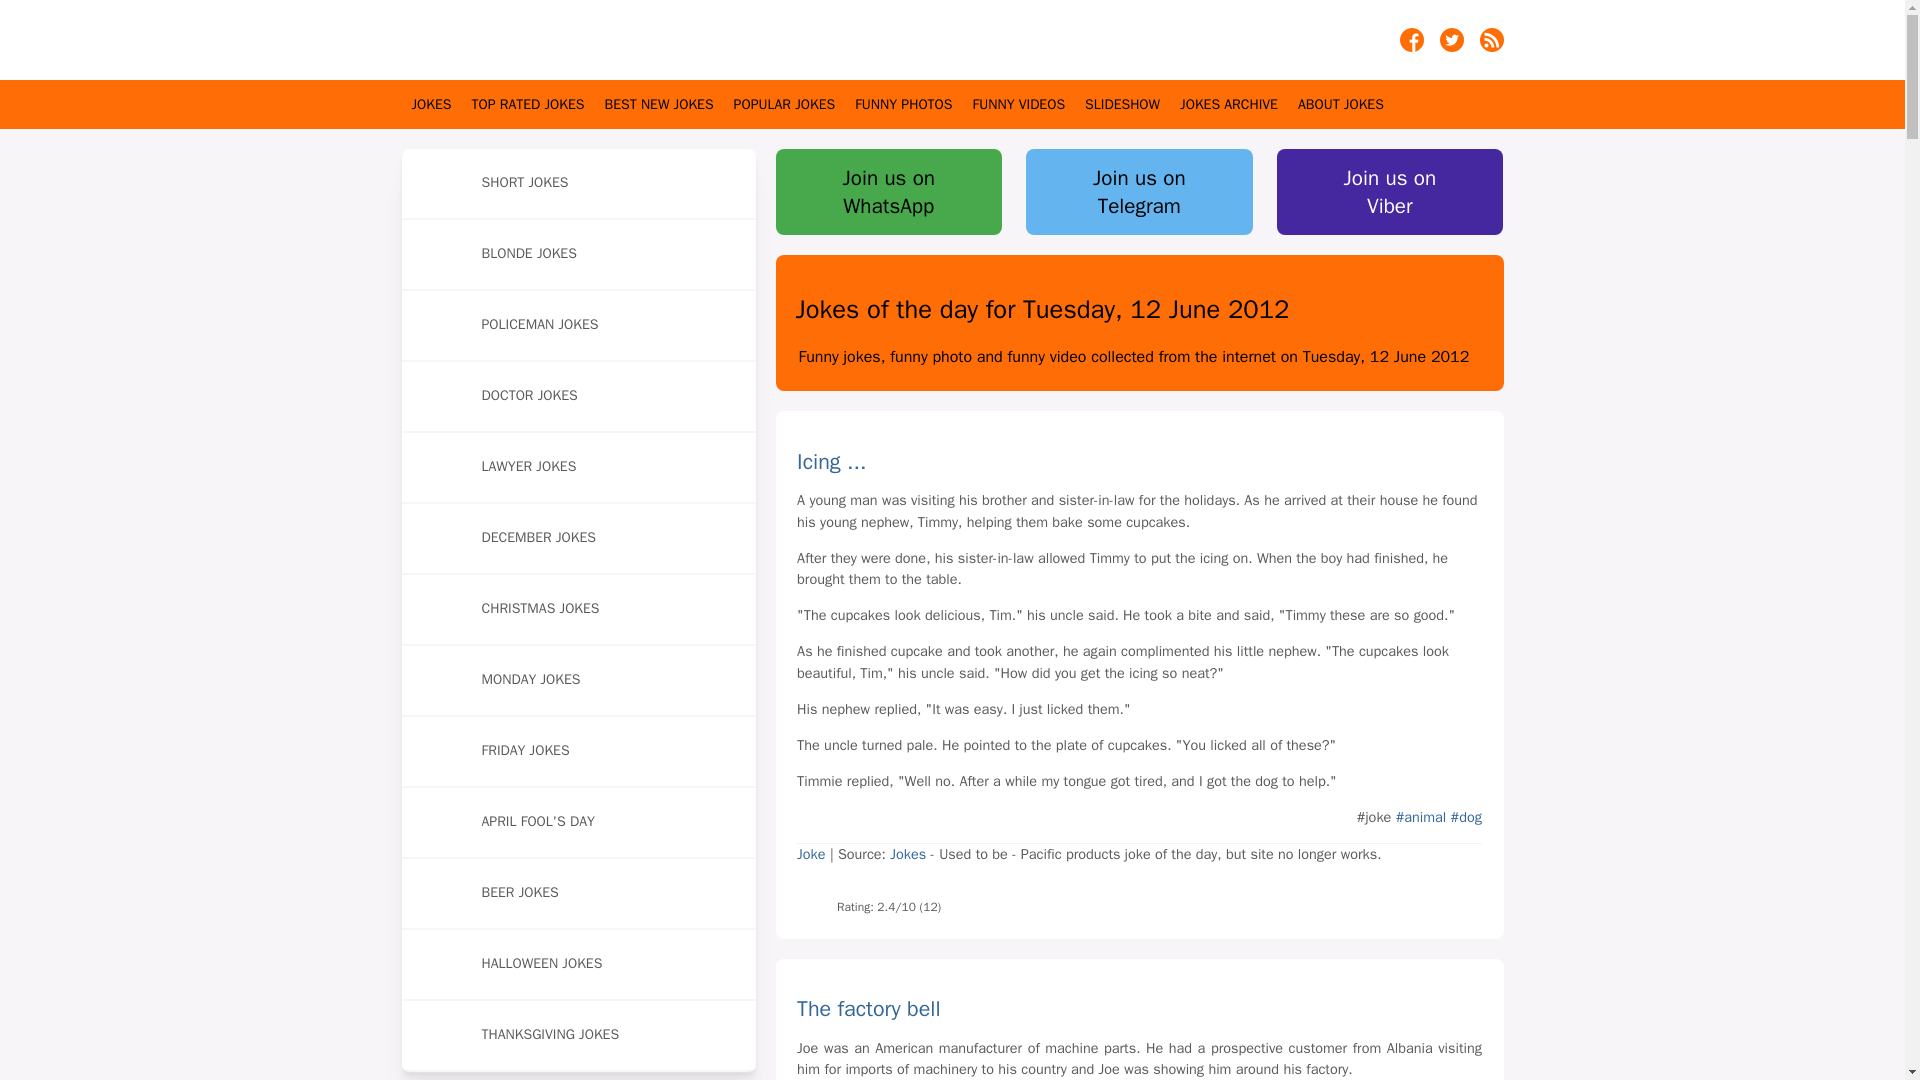 This screenshot has width=1920, height=1080. I want to click on JOKES ARCHIVE, so click(1229, 104).